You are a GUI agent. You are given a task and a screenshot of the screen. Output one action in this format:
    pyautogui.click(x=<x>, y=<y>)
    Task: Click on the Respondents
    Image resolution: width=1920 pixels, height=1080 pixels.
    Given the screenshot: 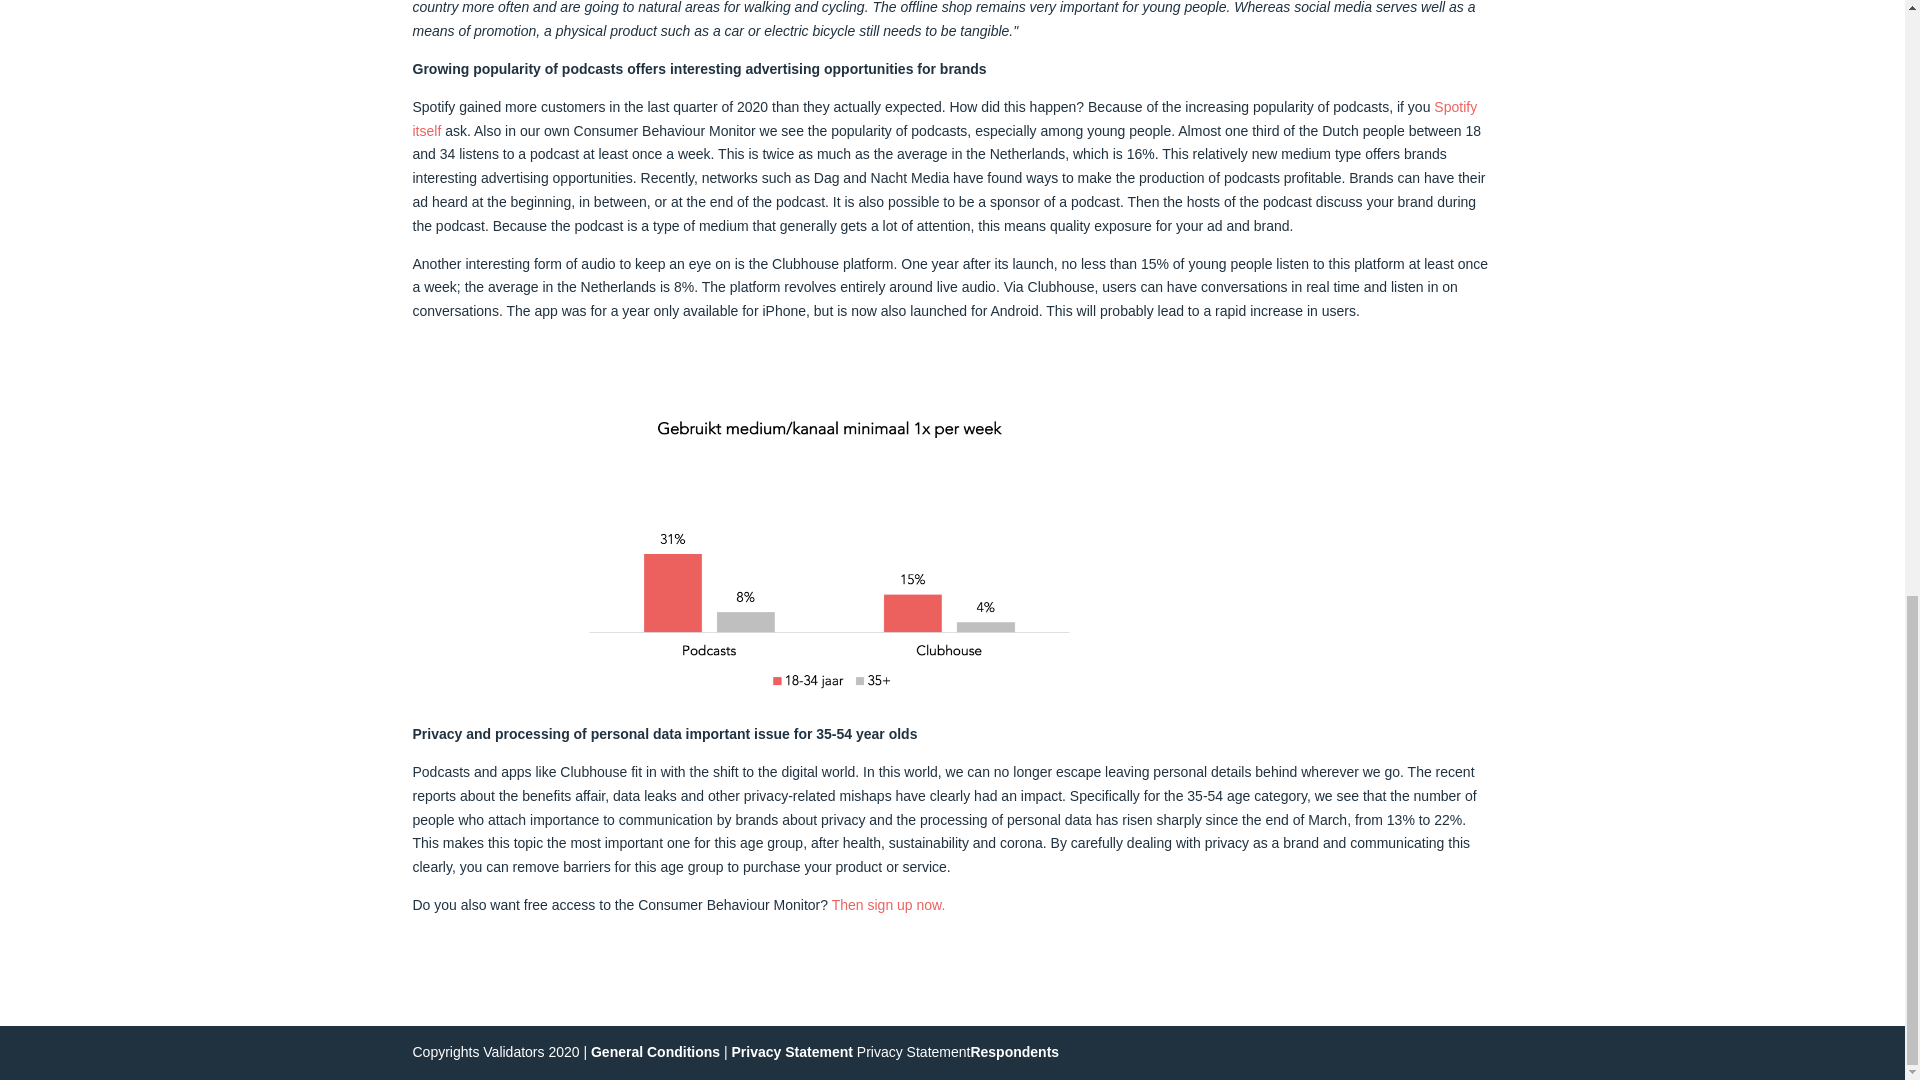 What is the action you would take?
    pyautogui.click(x=1014, y=1052)
    